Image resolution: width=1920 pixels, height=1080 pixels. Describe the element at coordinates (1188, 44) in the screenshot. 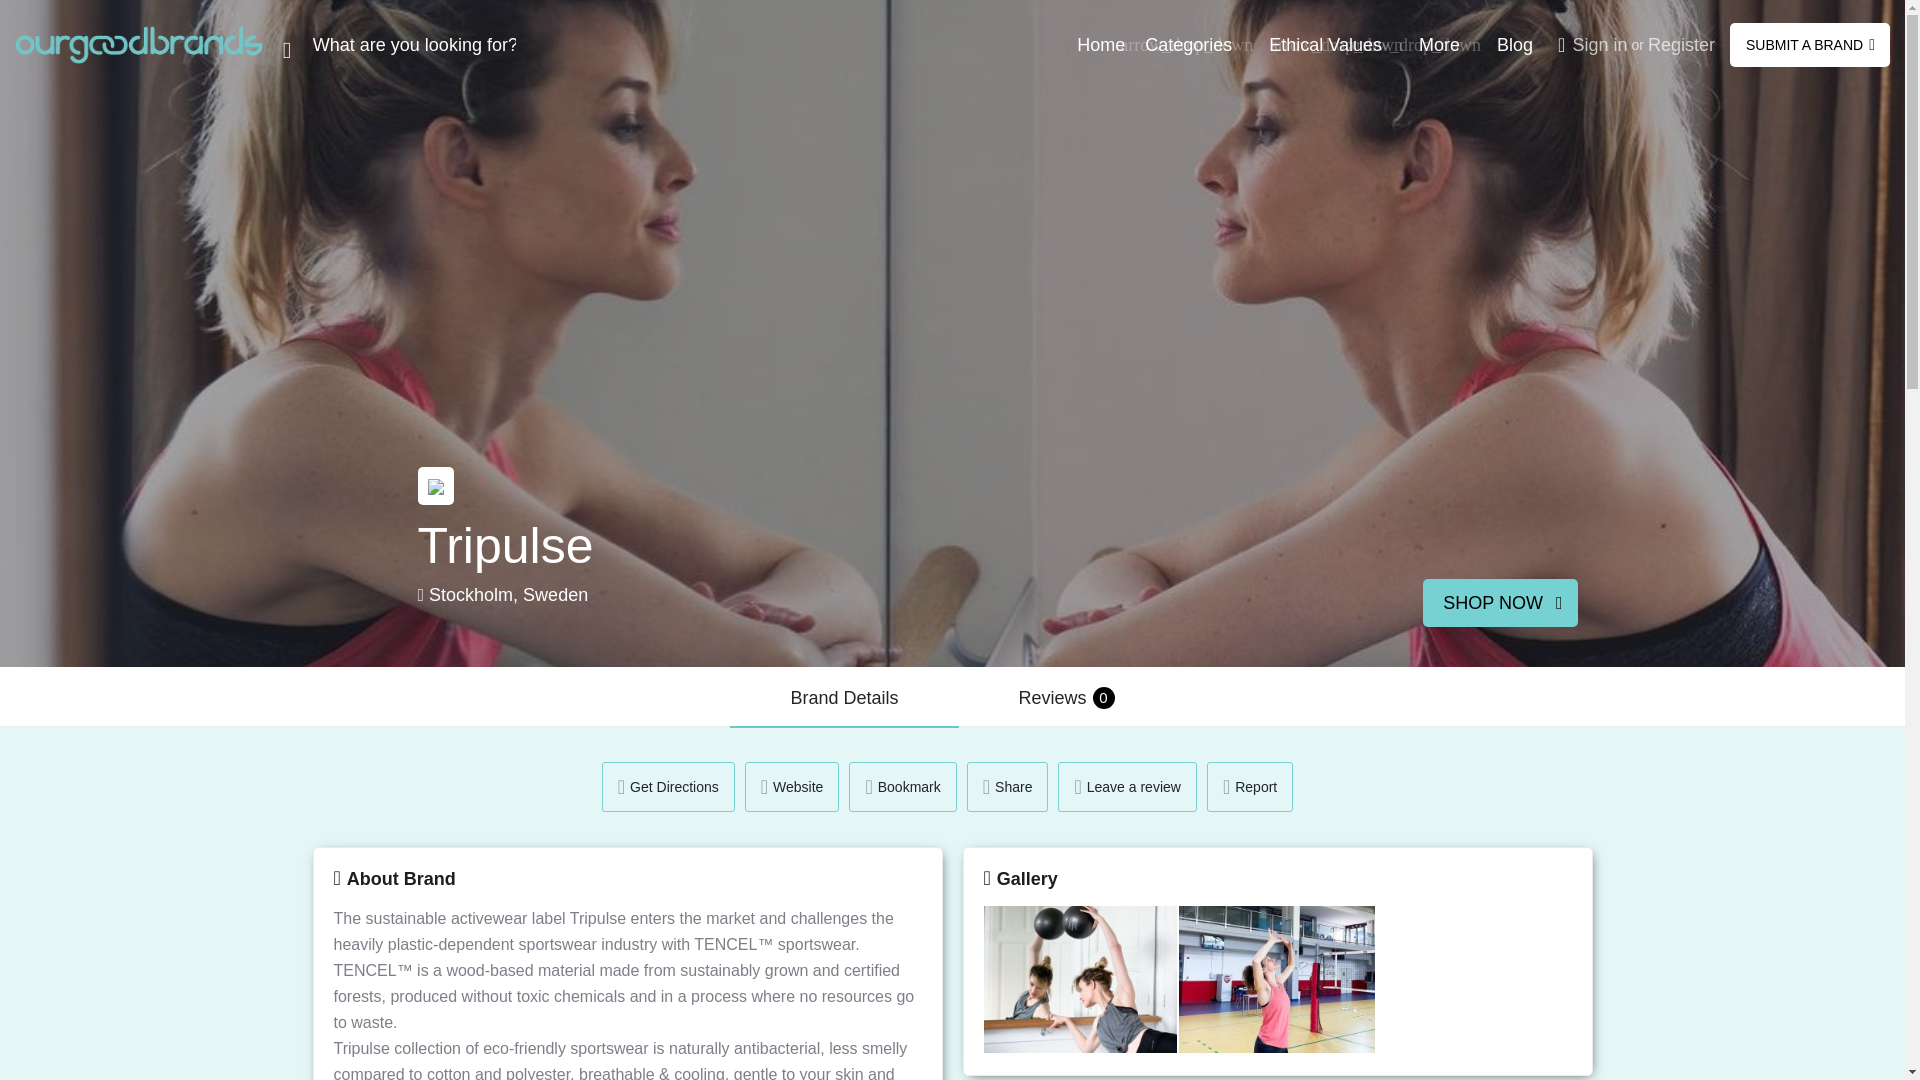

I see `Categories` at that location.